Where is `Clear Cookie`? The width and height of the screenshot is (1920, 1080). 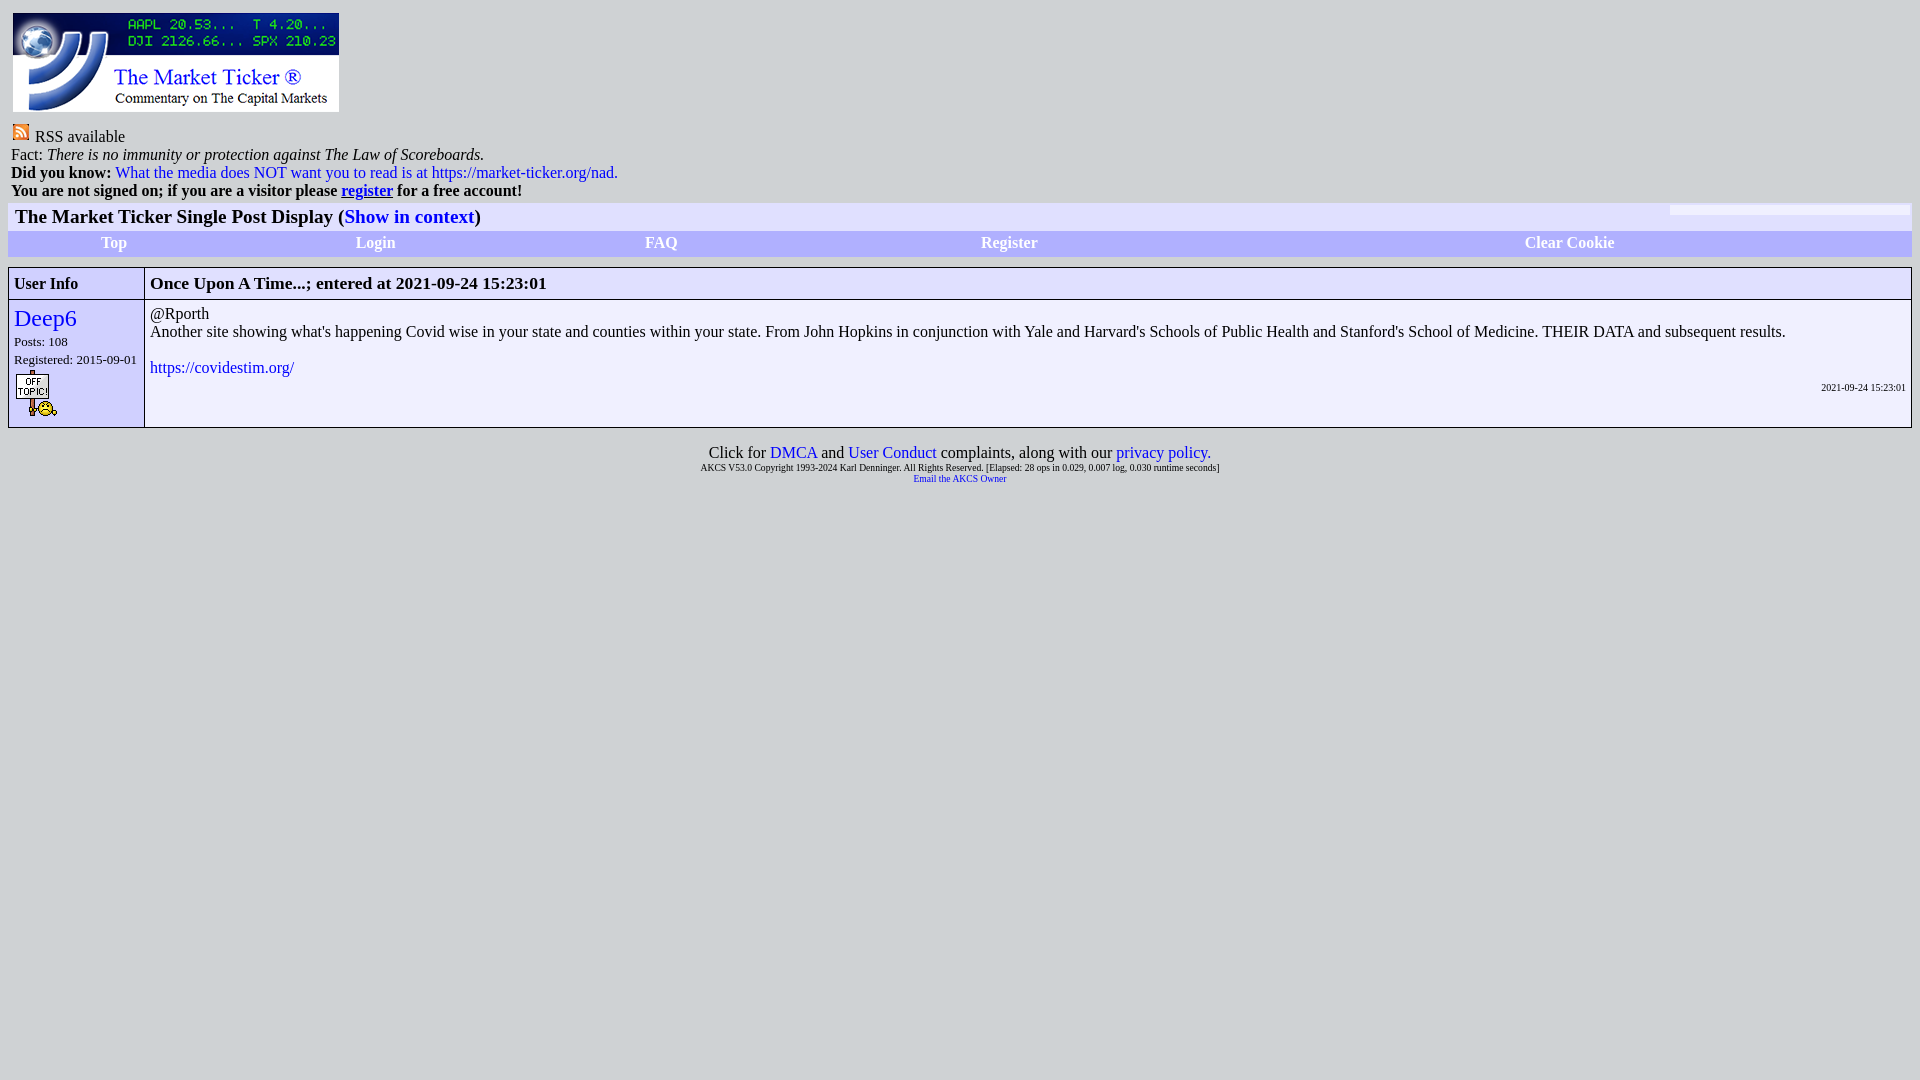
Clear Cookie is located at coordinates (1569, 242).